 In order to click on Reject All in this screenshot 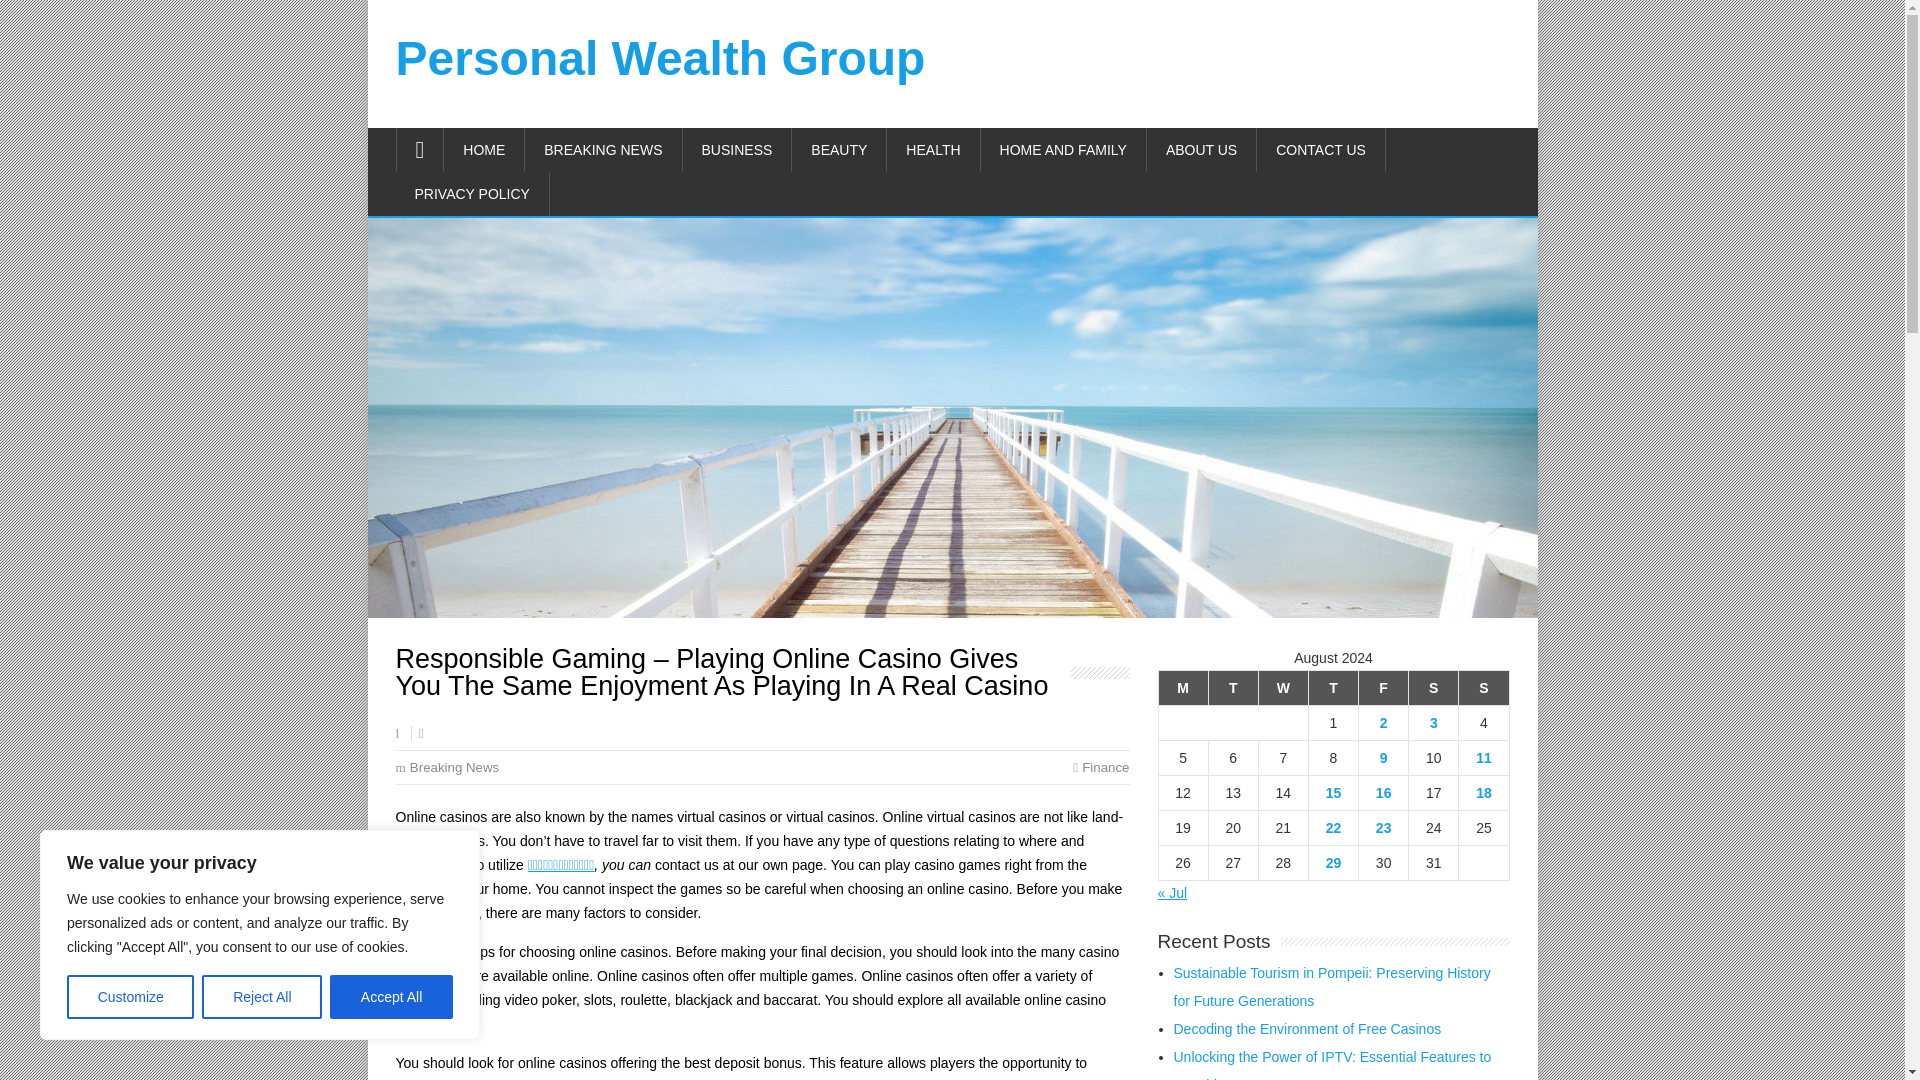, I will do `click(262, 997)`.